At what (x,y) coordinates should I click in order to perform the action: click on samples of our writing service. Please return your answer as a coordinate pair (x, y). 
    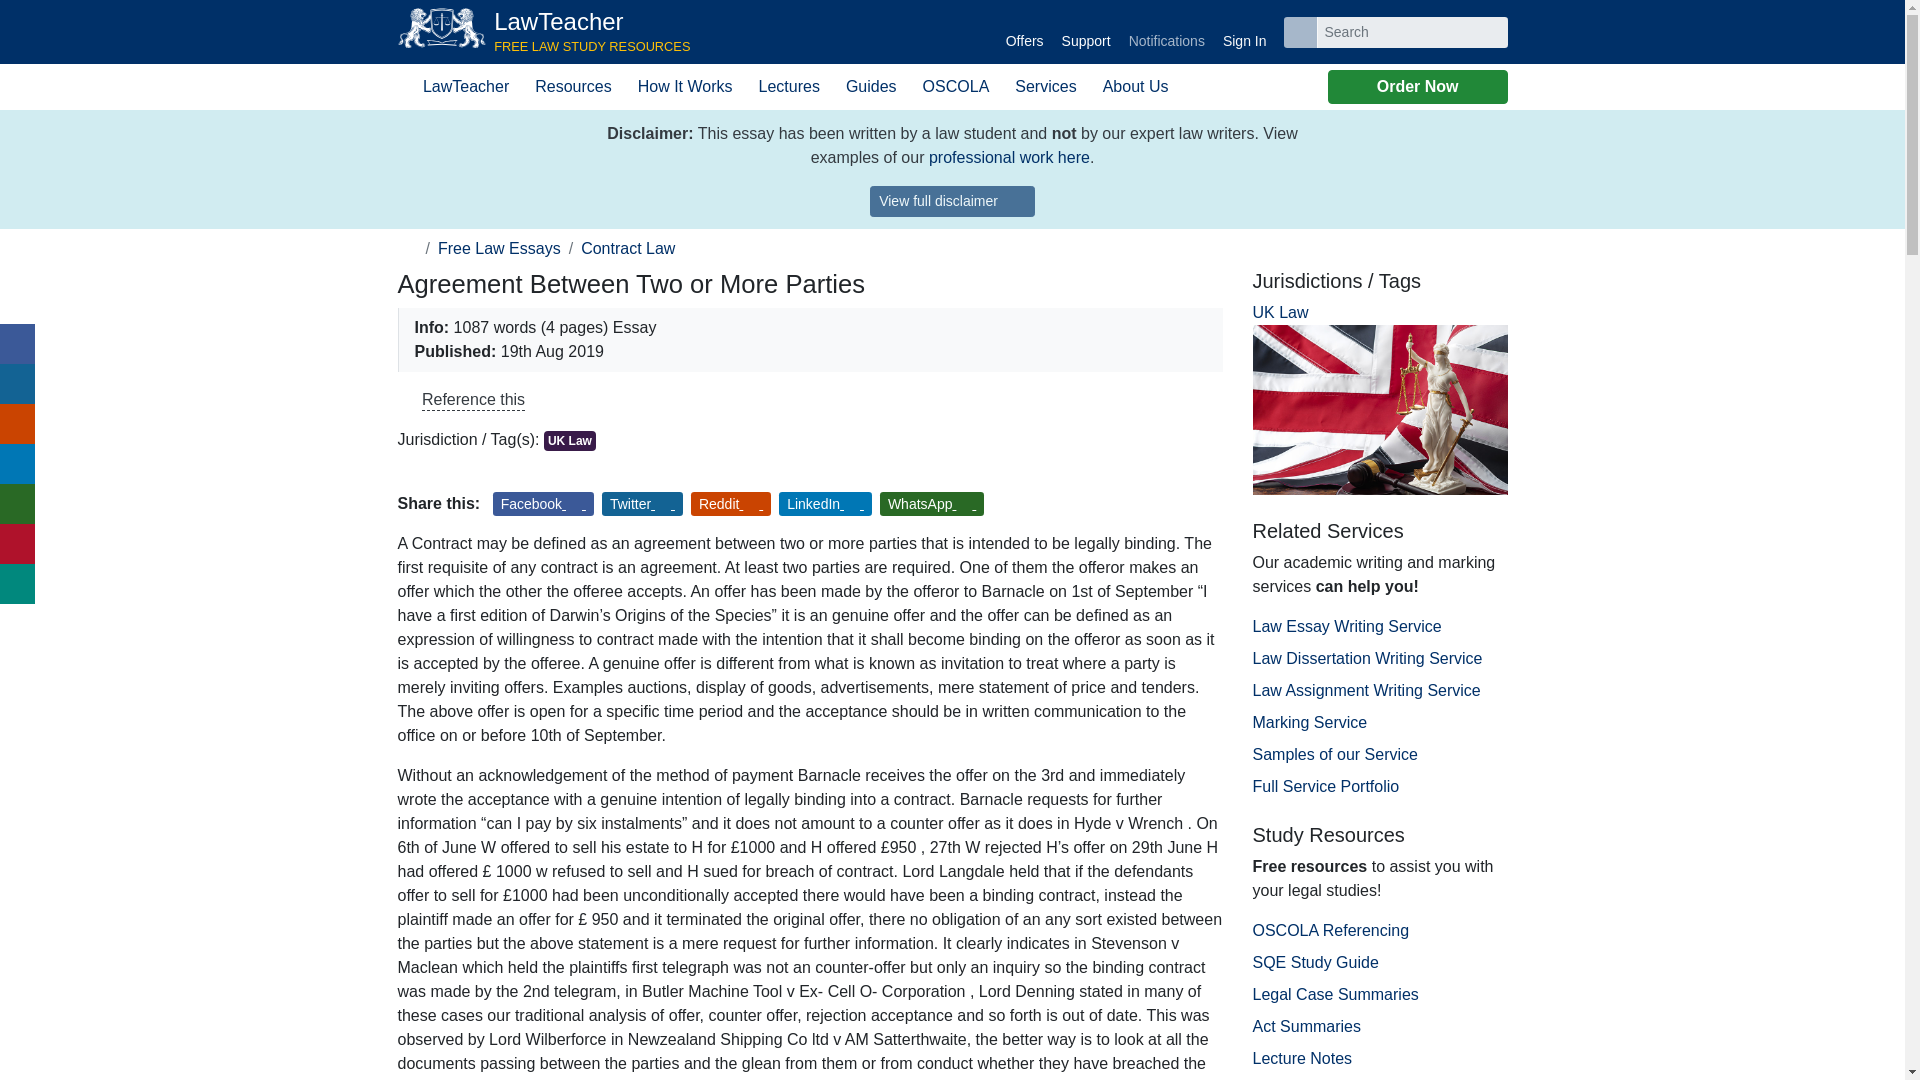
    Looking at the image, I should click on (1166, 32).